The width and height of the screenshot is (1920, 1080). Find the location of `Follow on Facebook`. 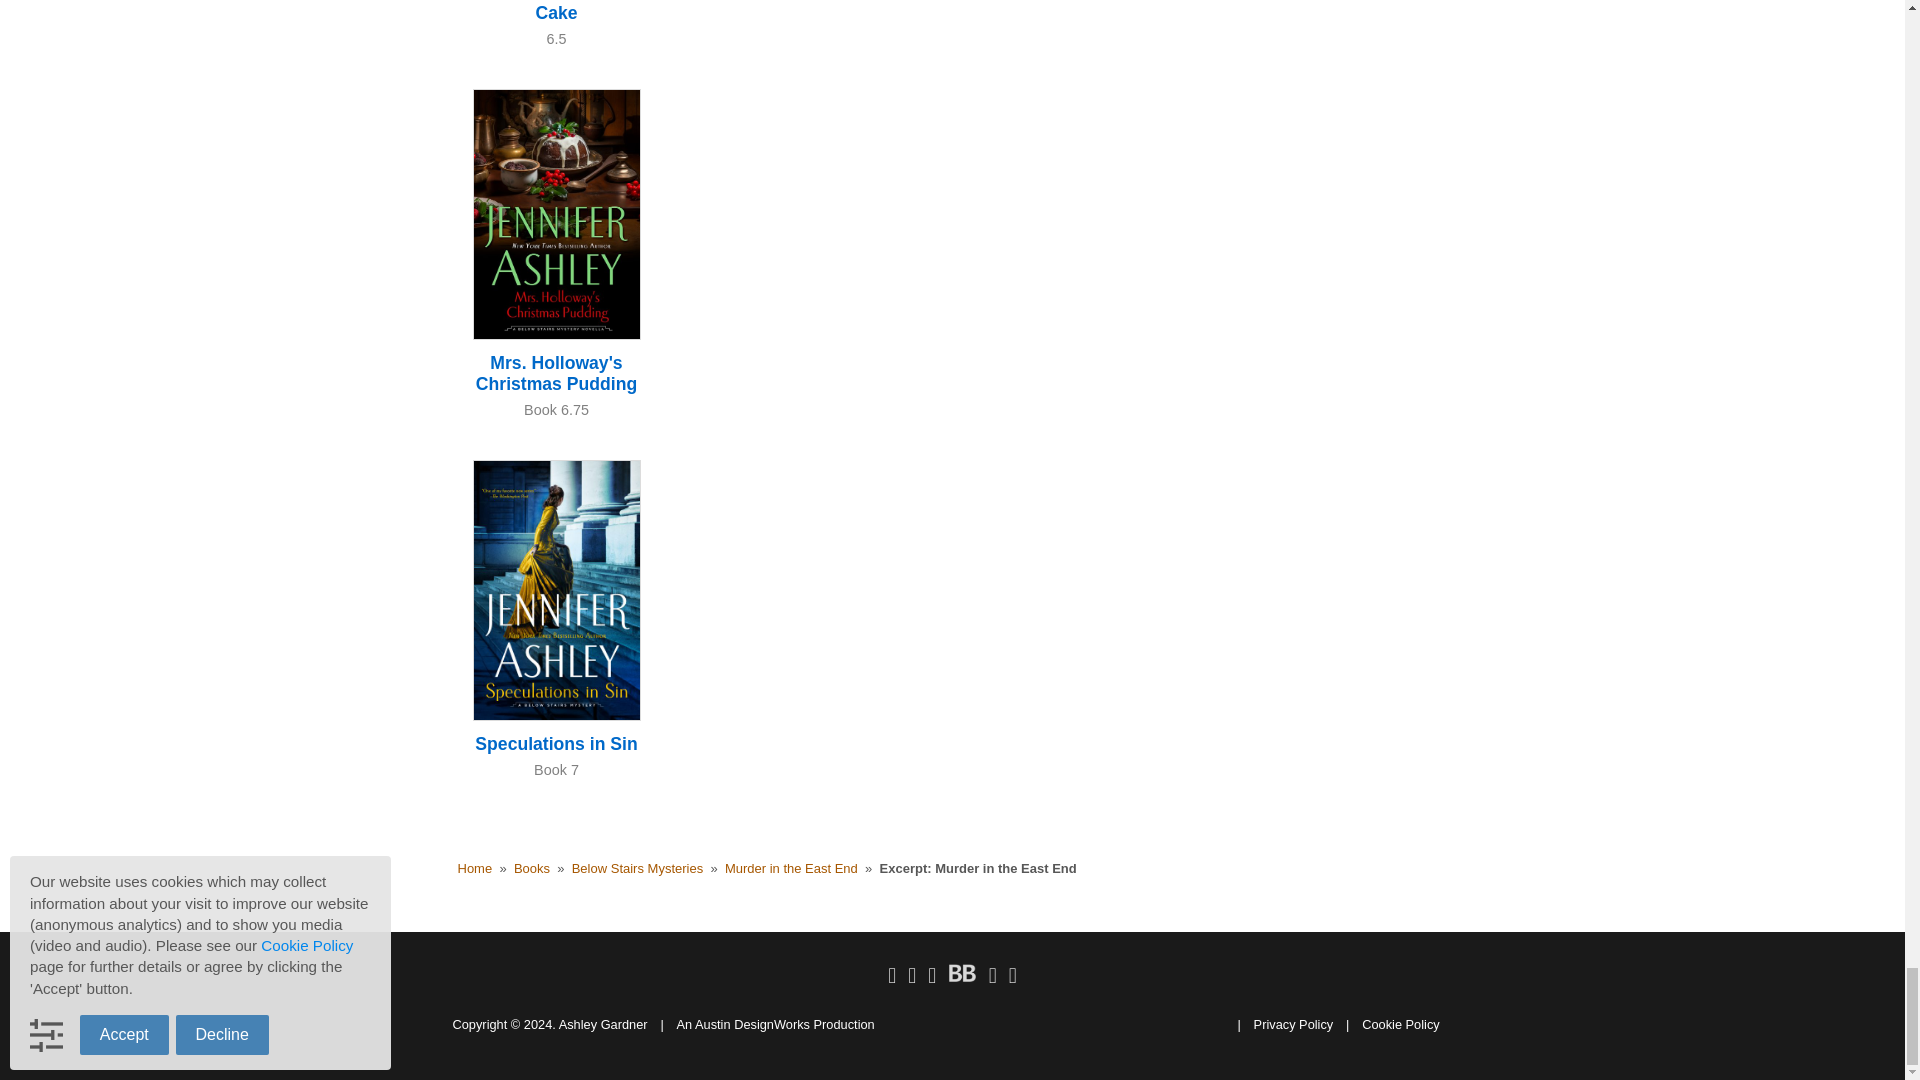

Follow on Facebook is located at coordinates (892, 976).